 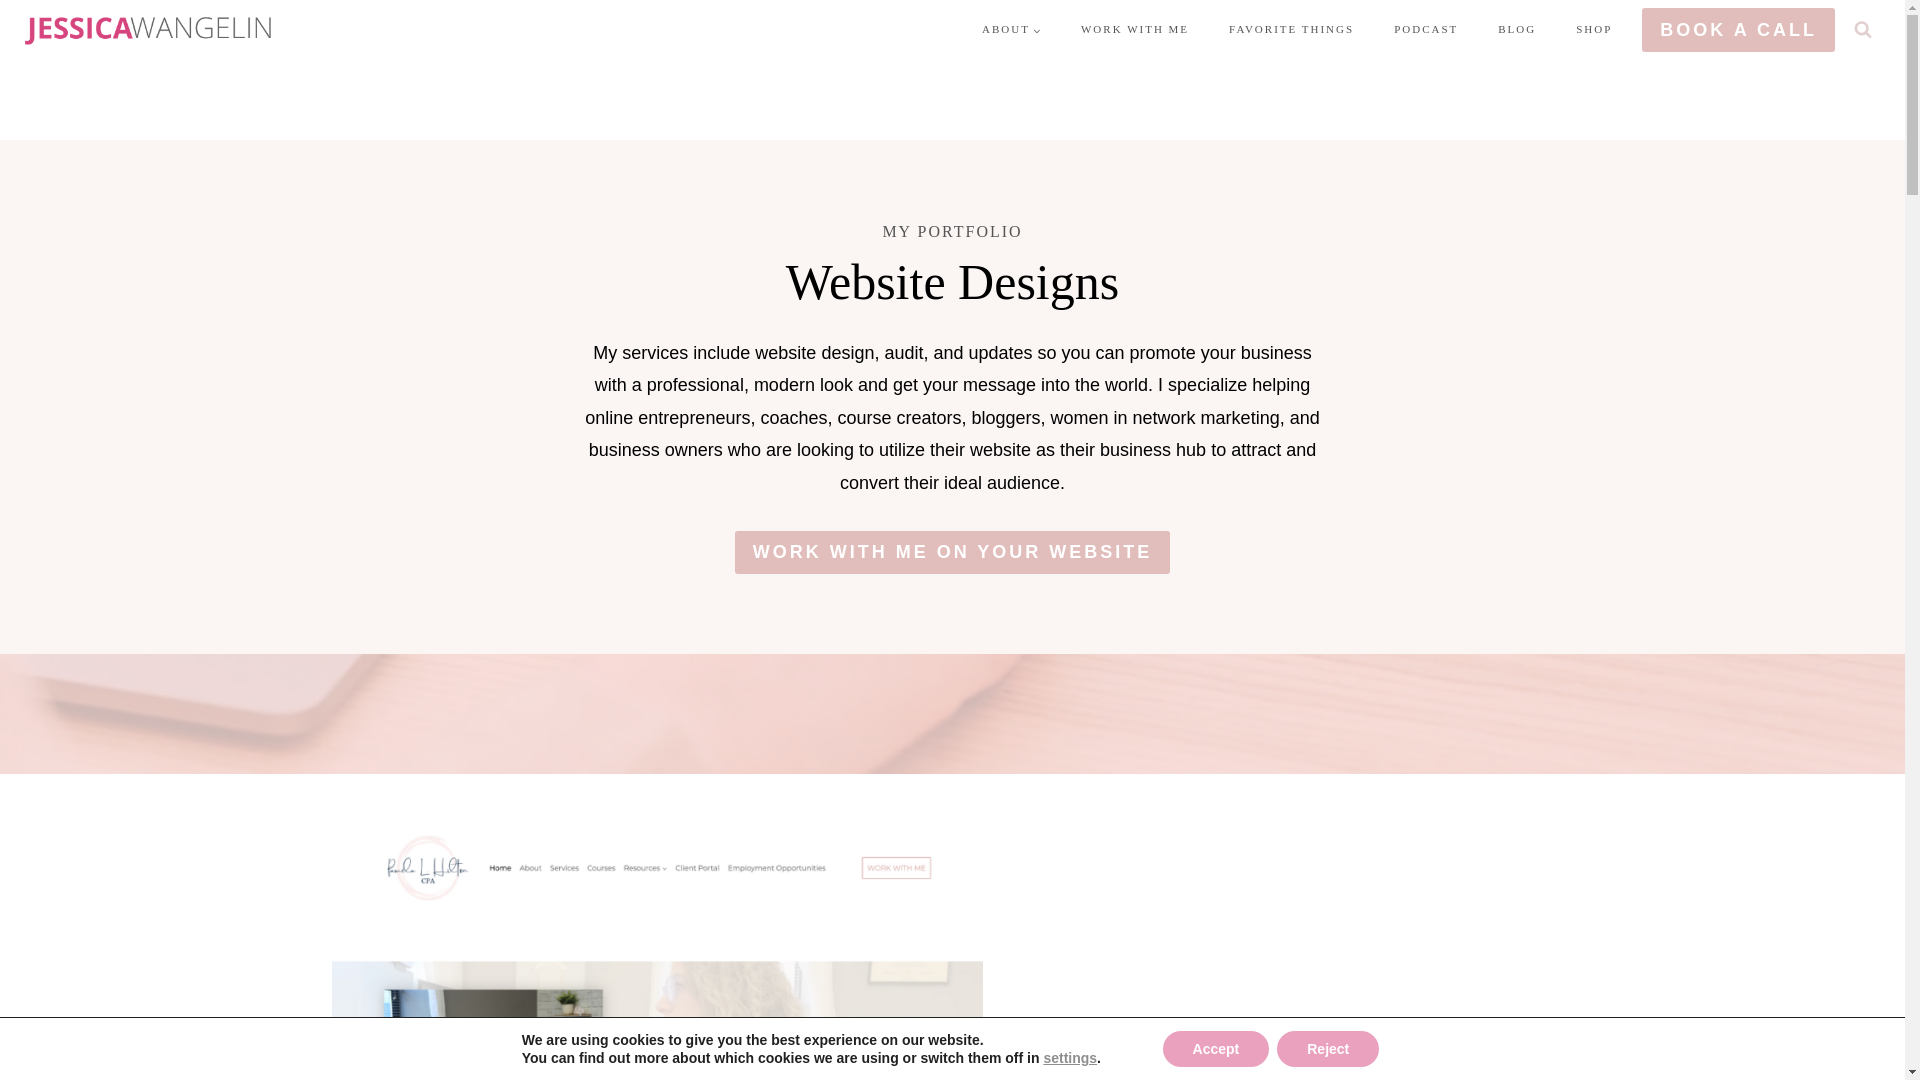 What do you see at coordinates (1594, 30) in the screenshot?
I see `SHOP` at bounding box center [1594, 30].